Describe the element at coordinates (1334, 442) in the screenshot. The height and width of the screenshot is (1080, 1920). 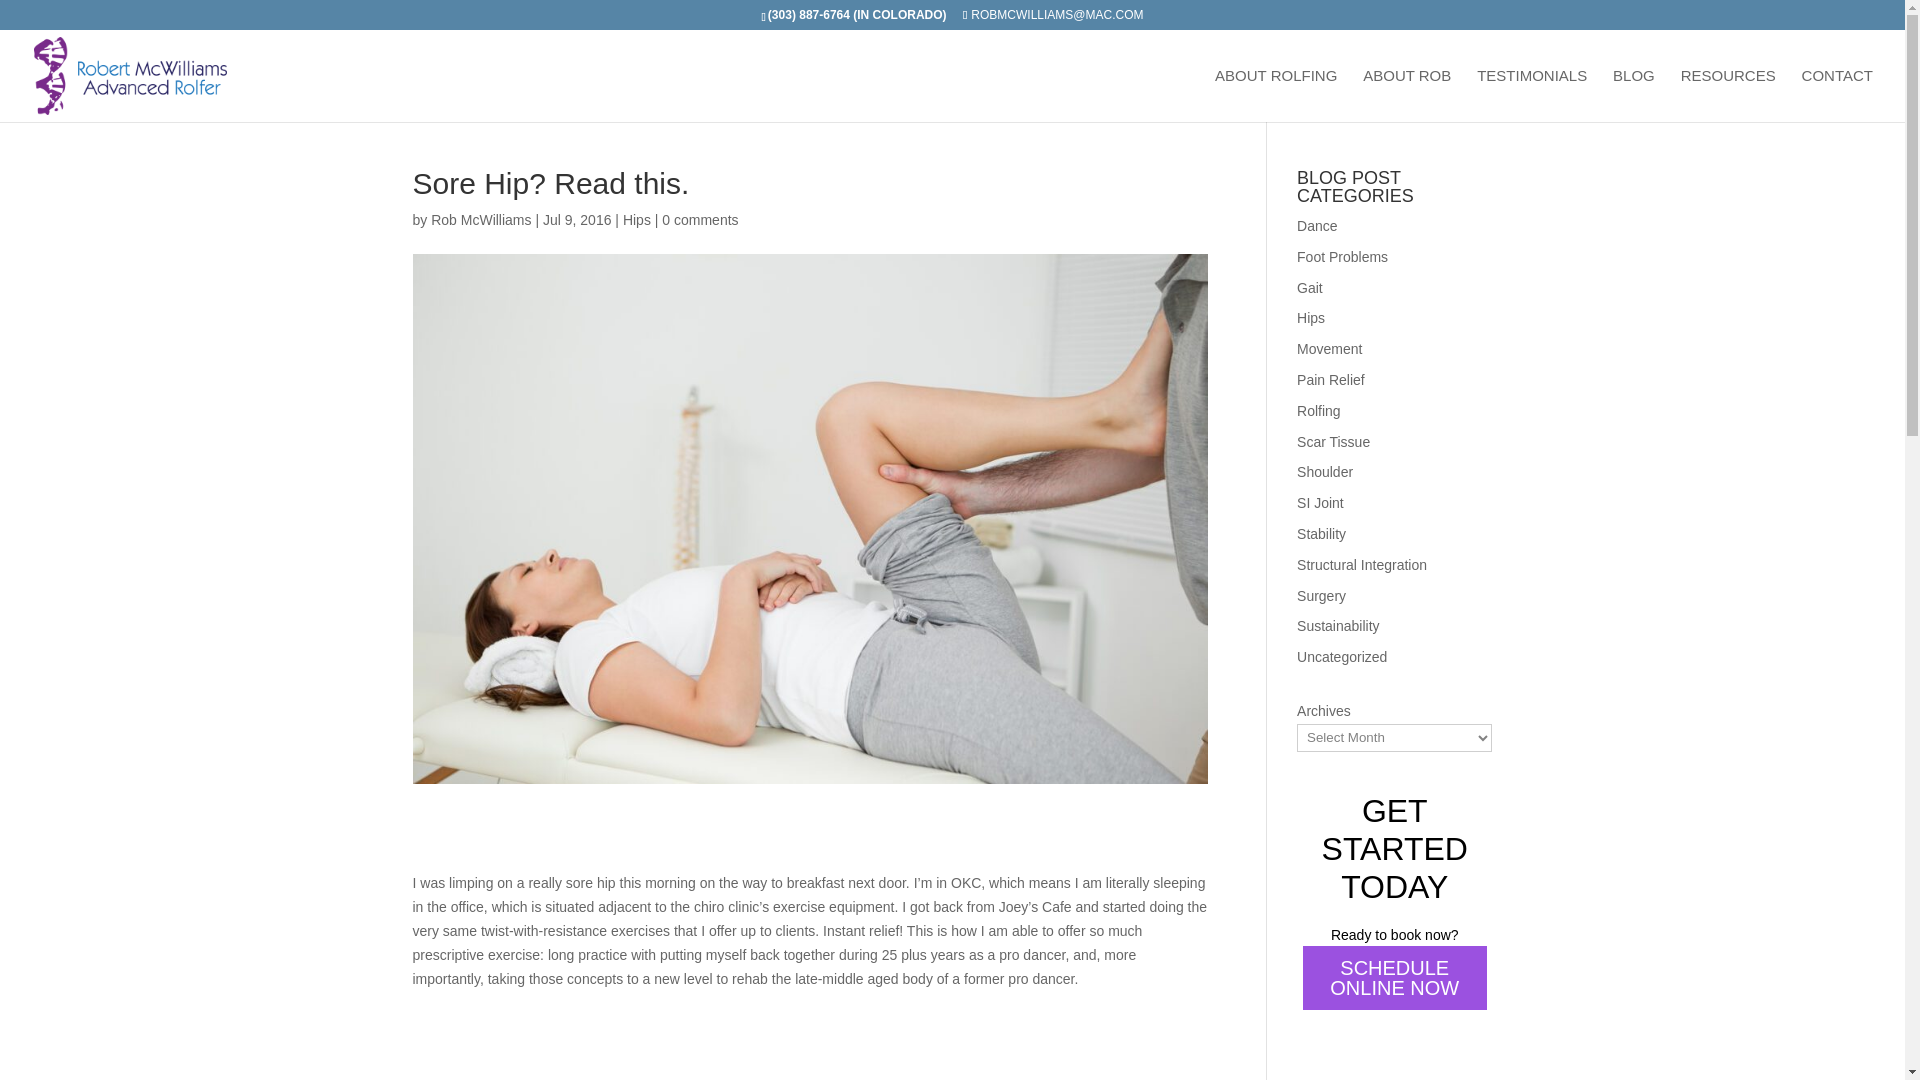
I see `Scar Tissue` at that location.